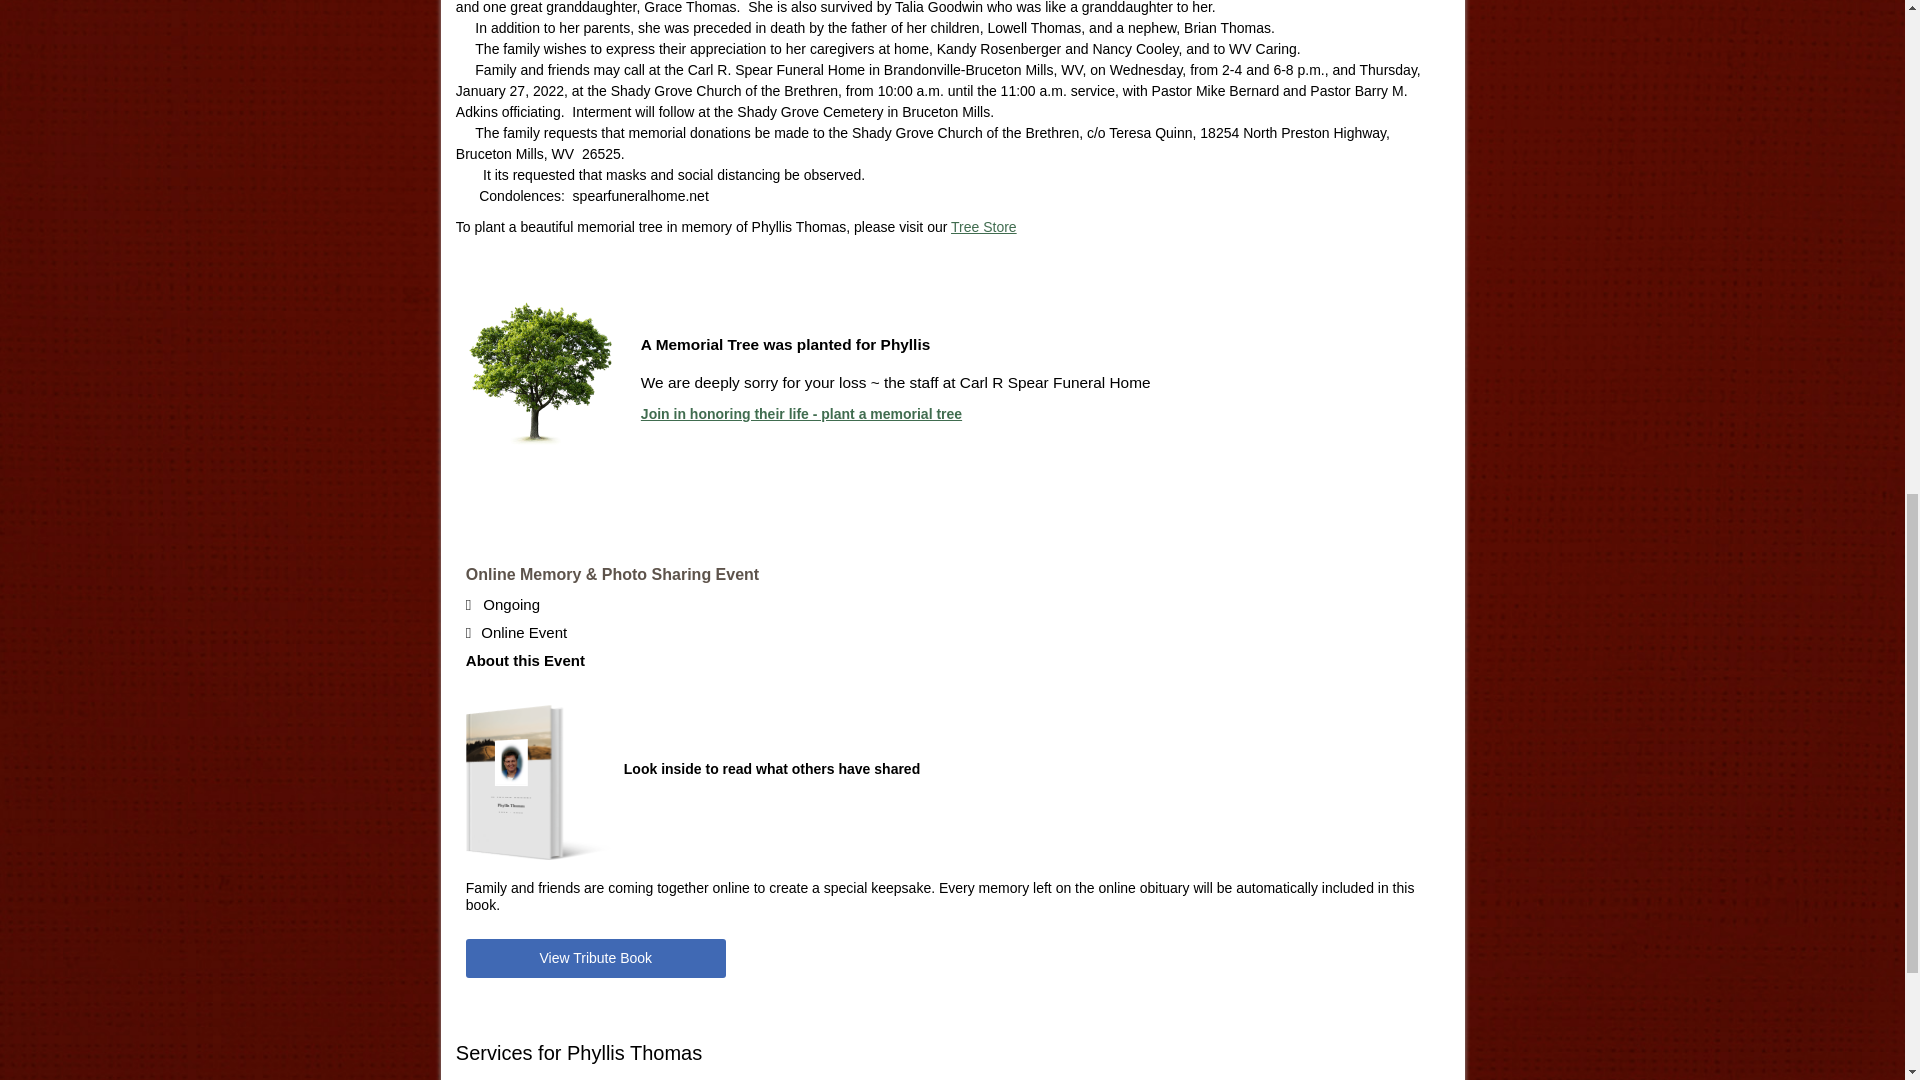  Describe the element at coordinates (801, 414) in the screenshot. I see `Join in honoring their life - plant a memorial tree` at that location.